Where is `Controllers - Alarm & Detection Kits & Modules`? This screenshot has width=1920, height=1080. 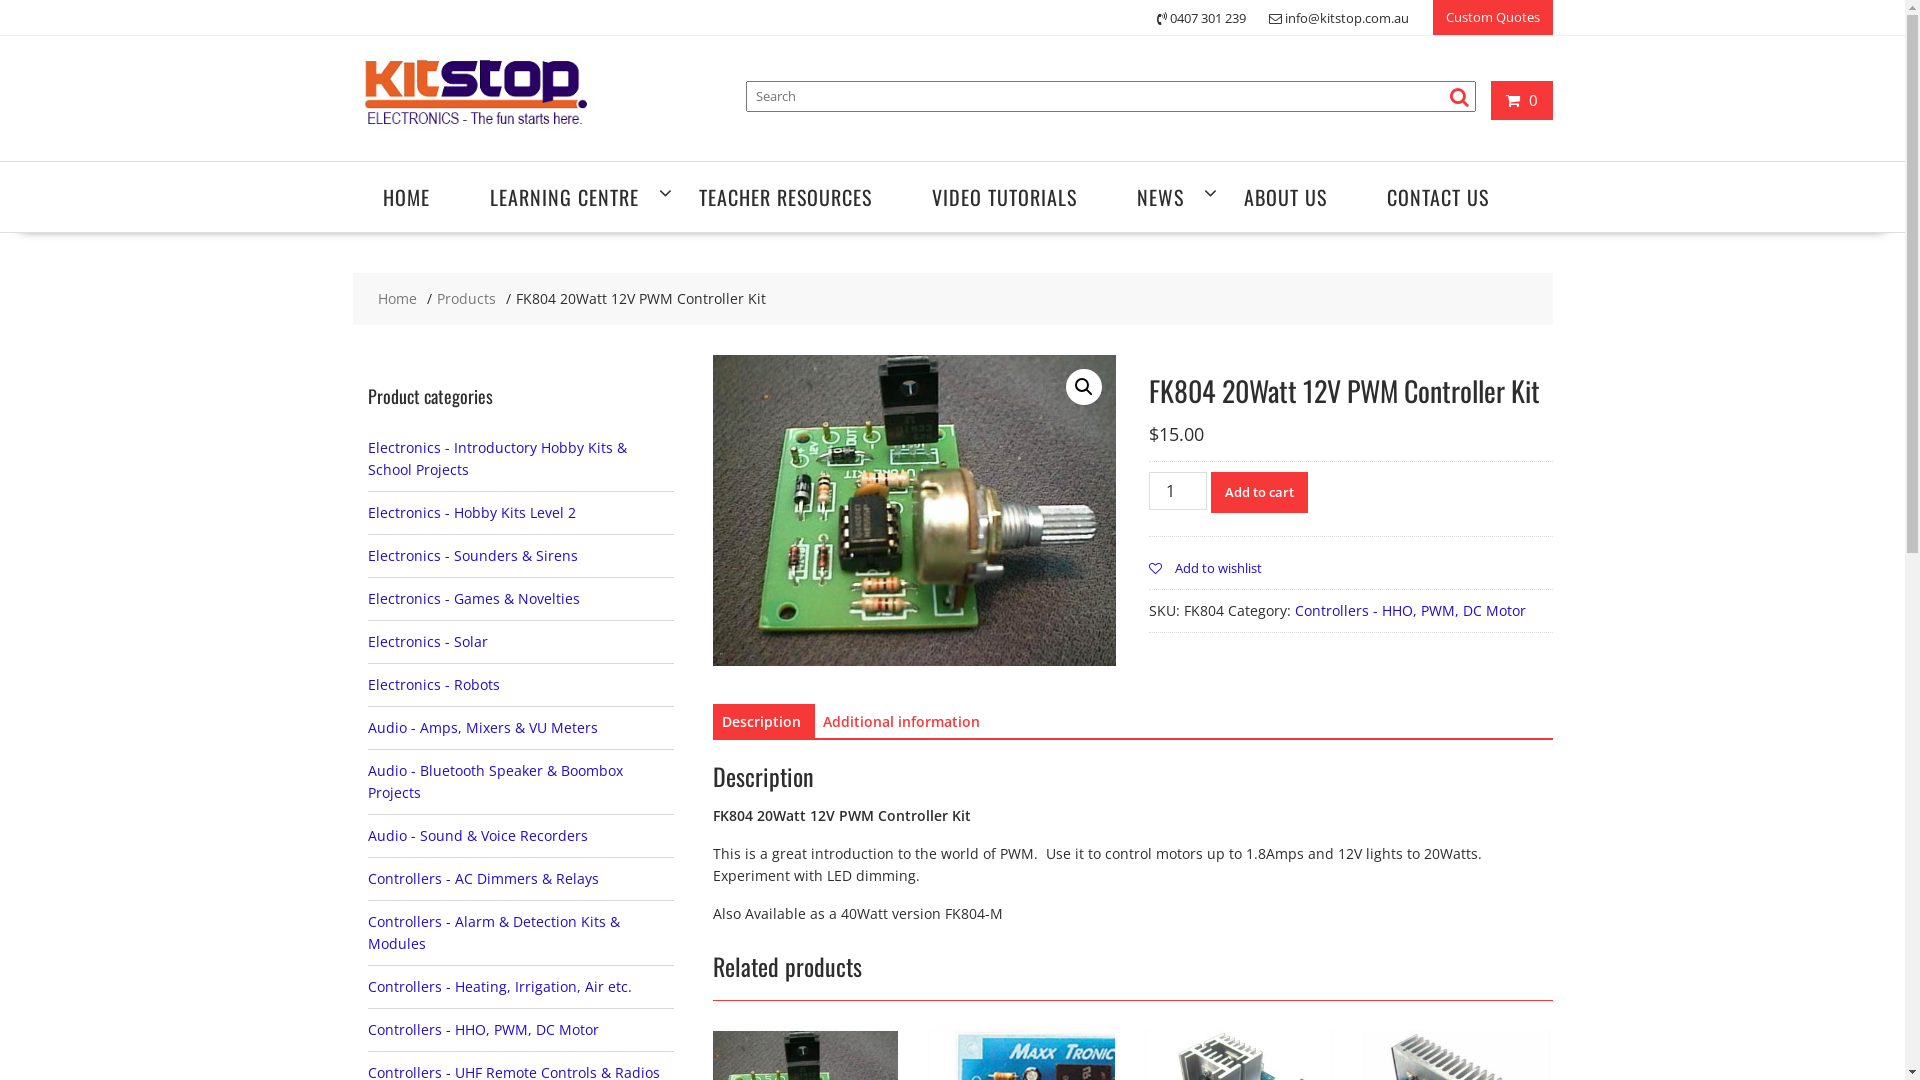
Controllers - Alarm & Detection Kits & Modules is located at coordinates (494, 932).